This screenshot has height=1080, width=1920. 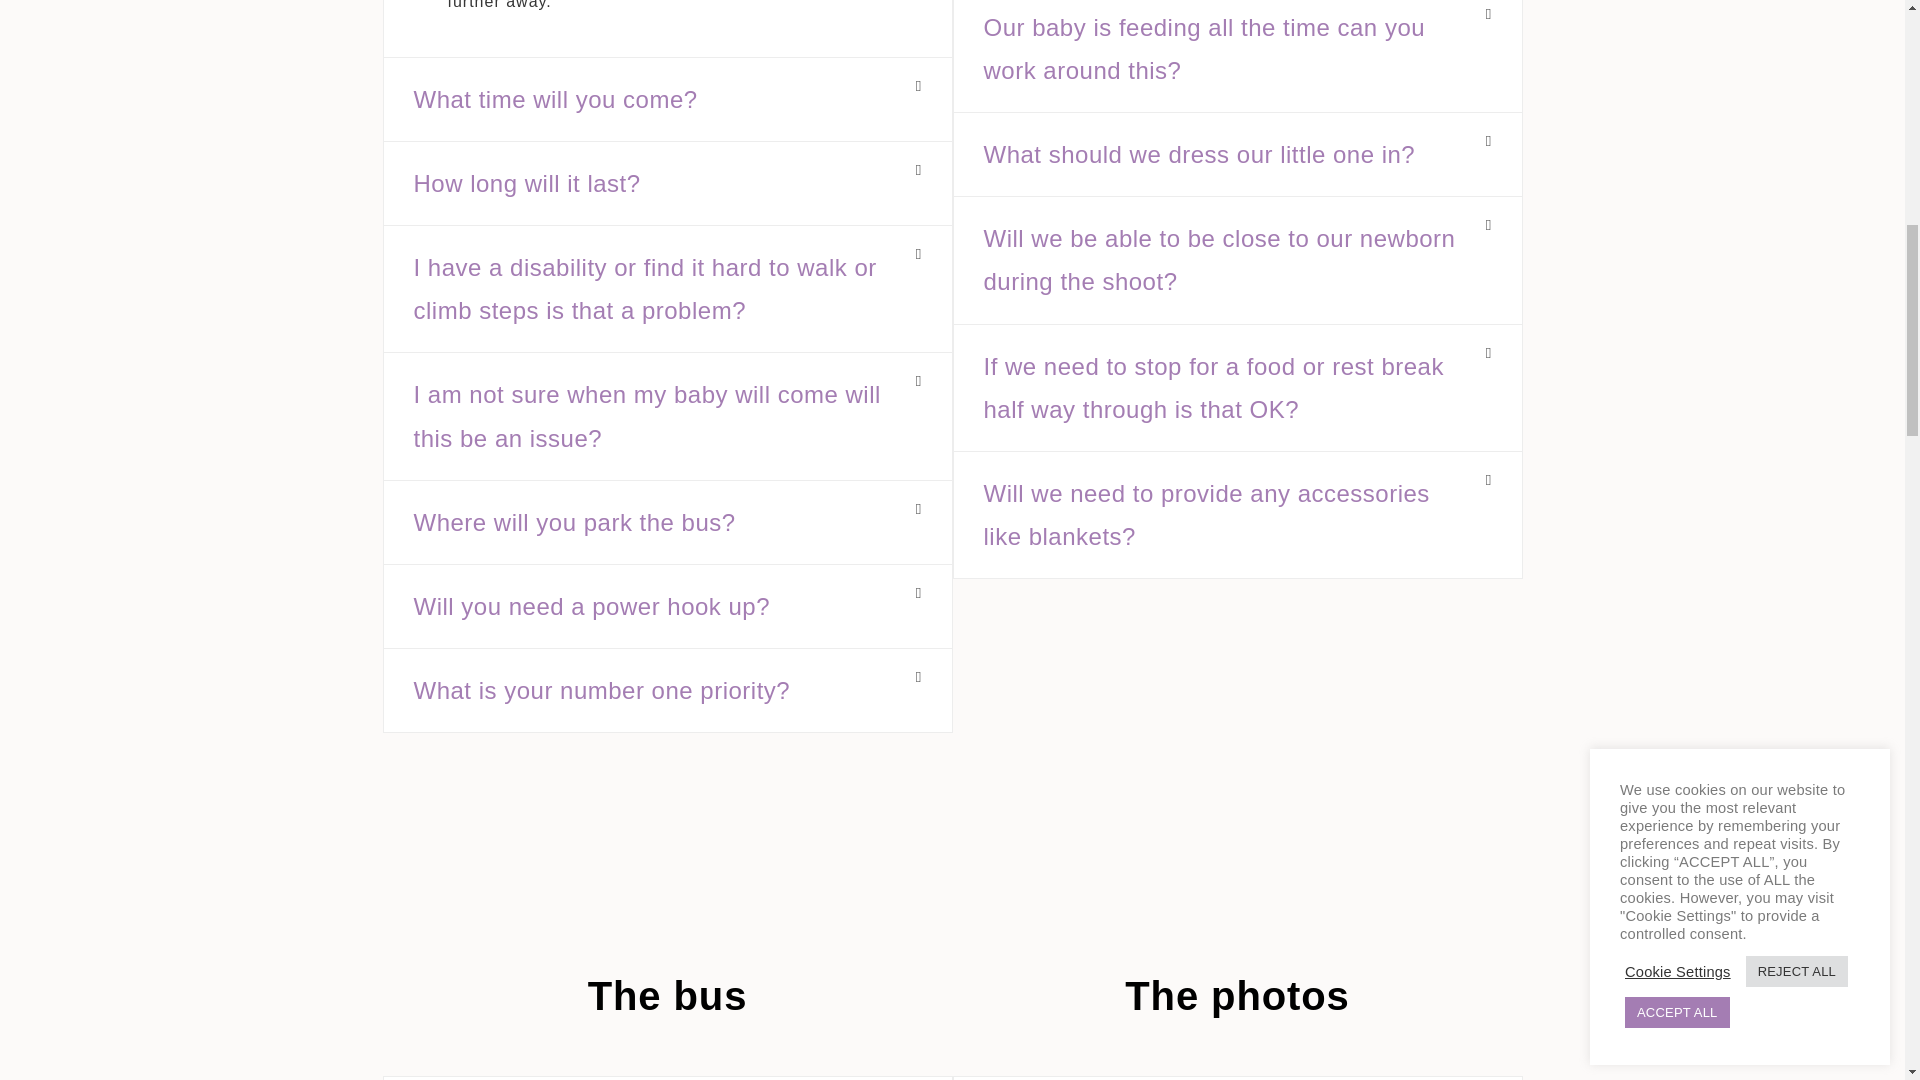 What do you see at coordinates (1219, 259) in the screenshot?
I see `Will we be able to be close to our newborn during the shoot?` at bounding box center [1219, 259].